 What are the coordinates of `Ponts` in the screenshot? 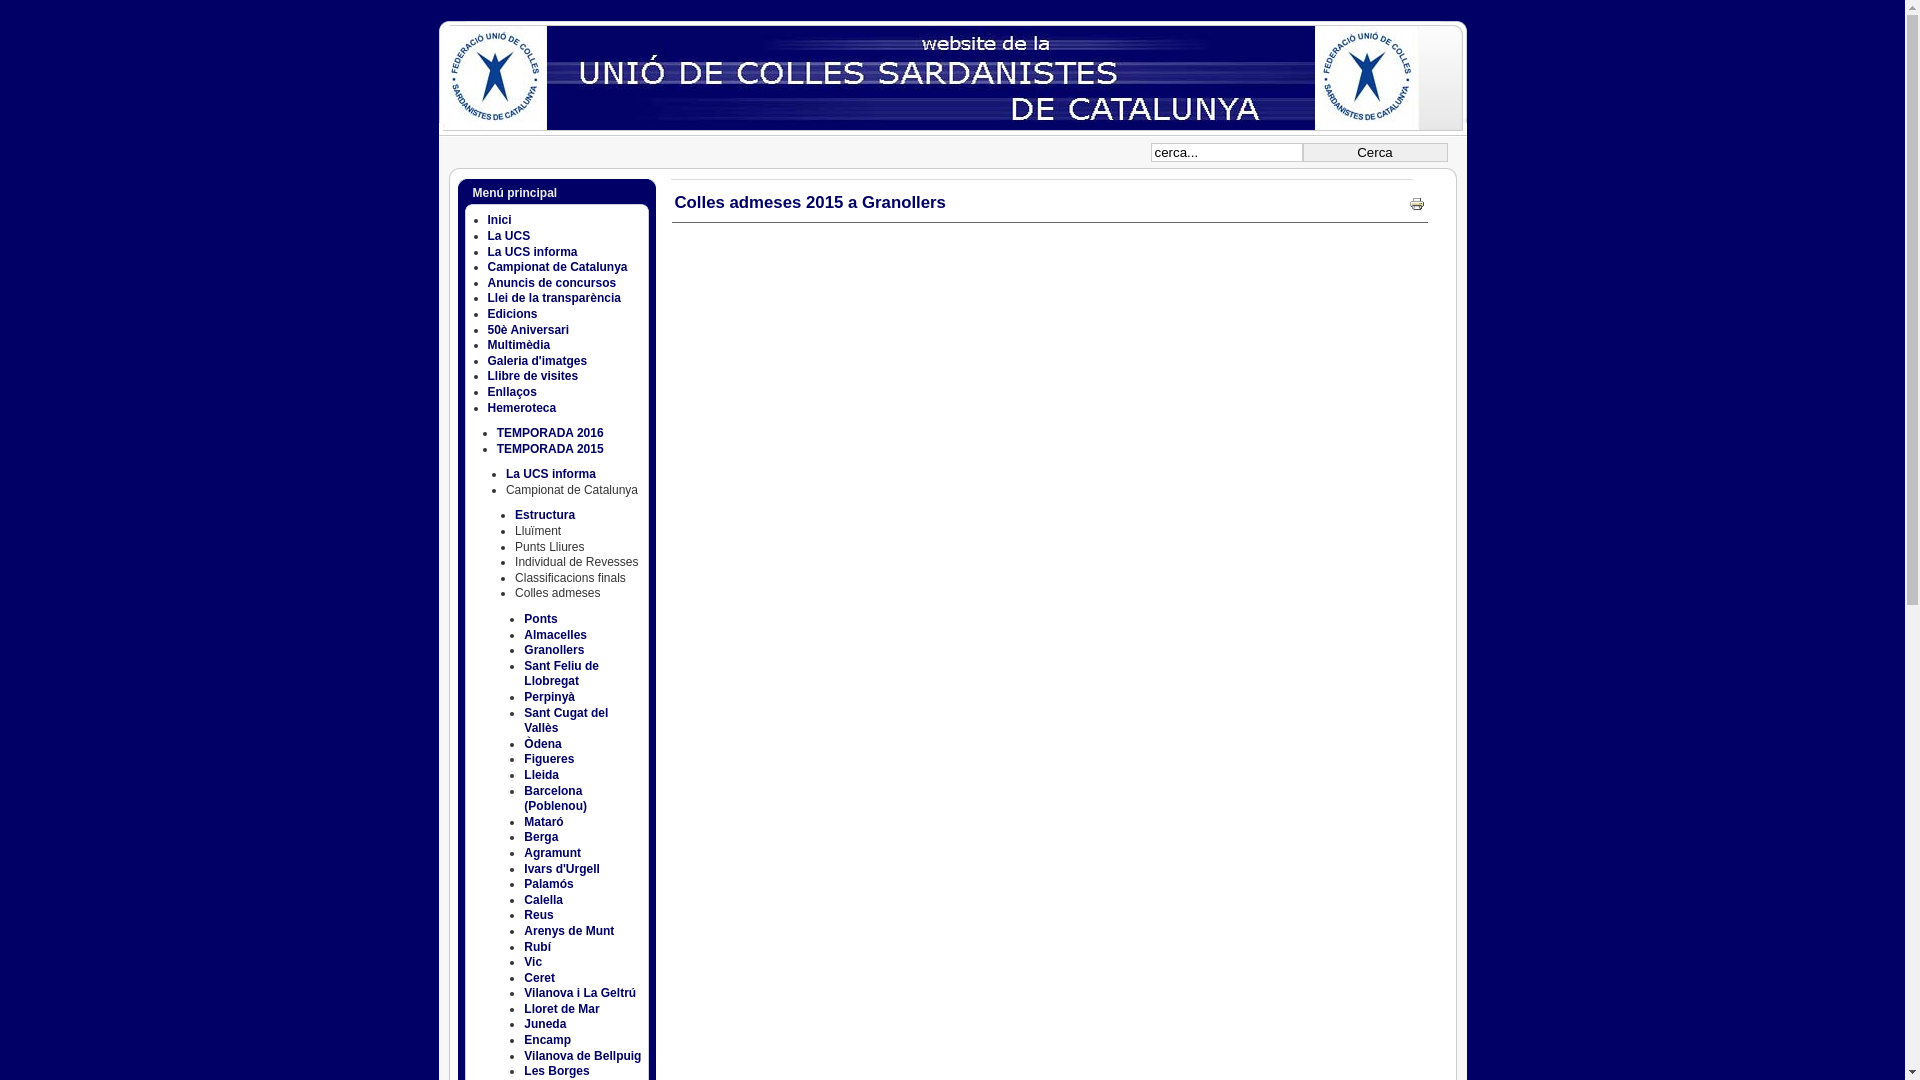 It's located at (540, 619).